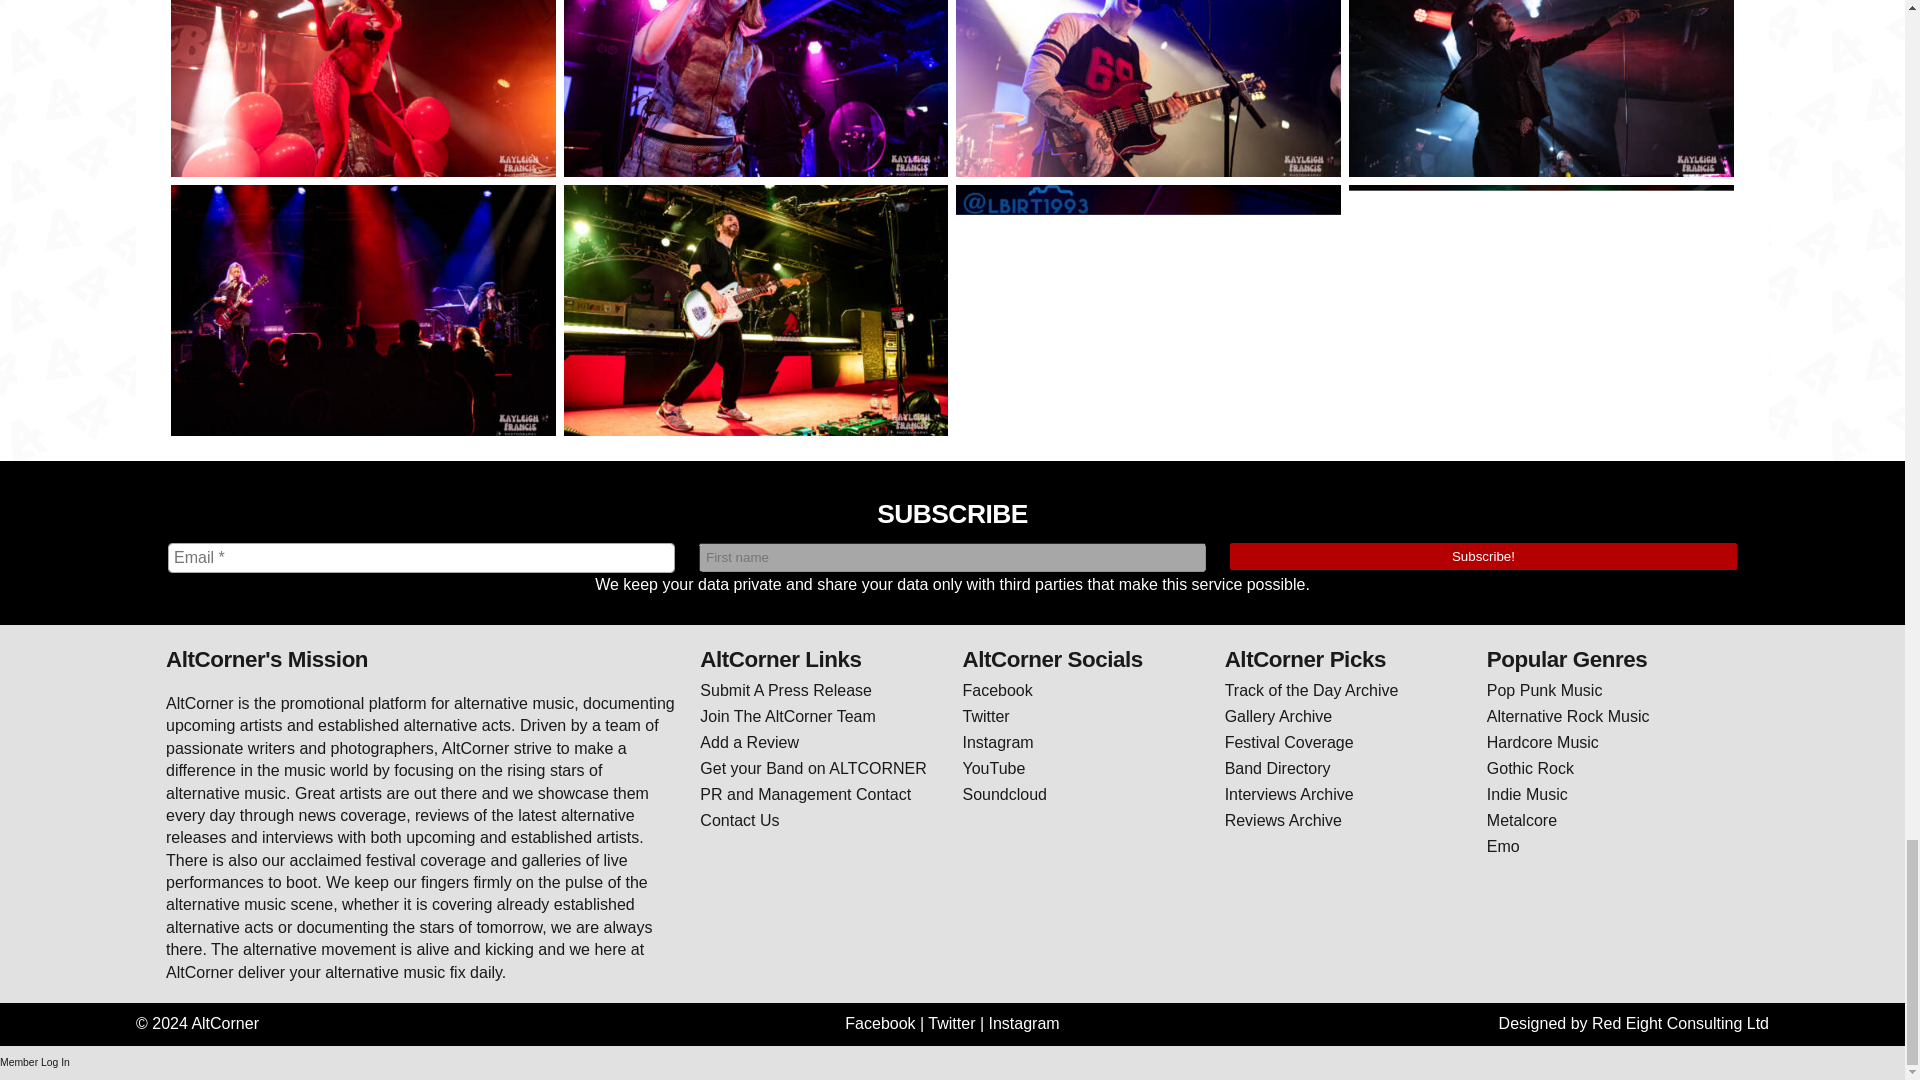  What do you see at coordinates (1484, 556) in the screenshot?
I see `Subscribe!` at bounding box center [1484, 556].